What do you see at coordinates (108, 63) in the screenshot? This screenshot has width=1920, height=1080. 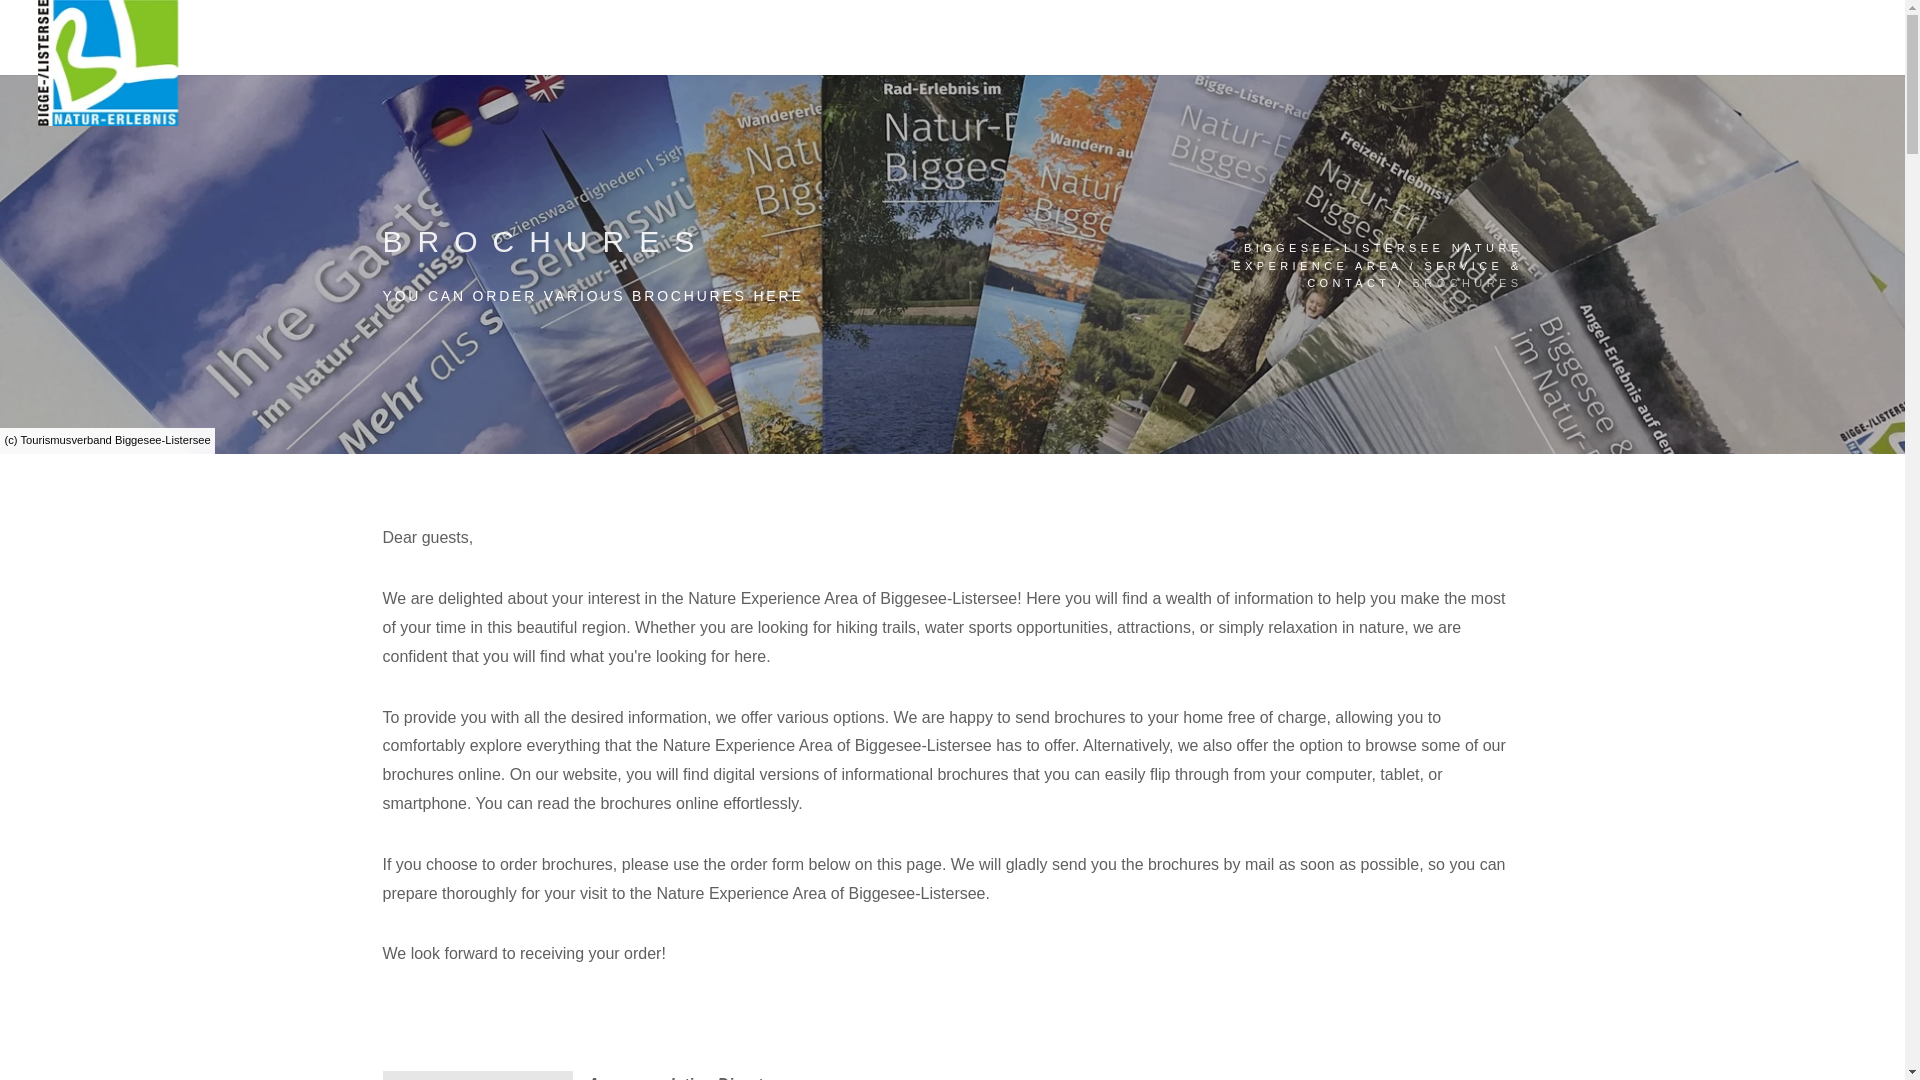 I see `www.biggesee-listersee.com` at bounding box center [108, 63].